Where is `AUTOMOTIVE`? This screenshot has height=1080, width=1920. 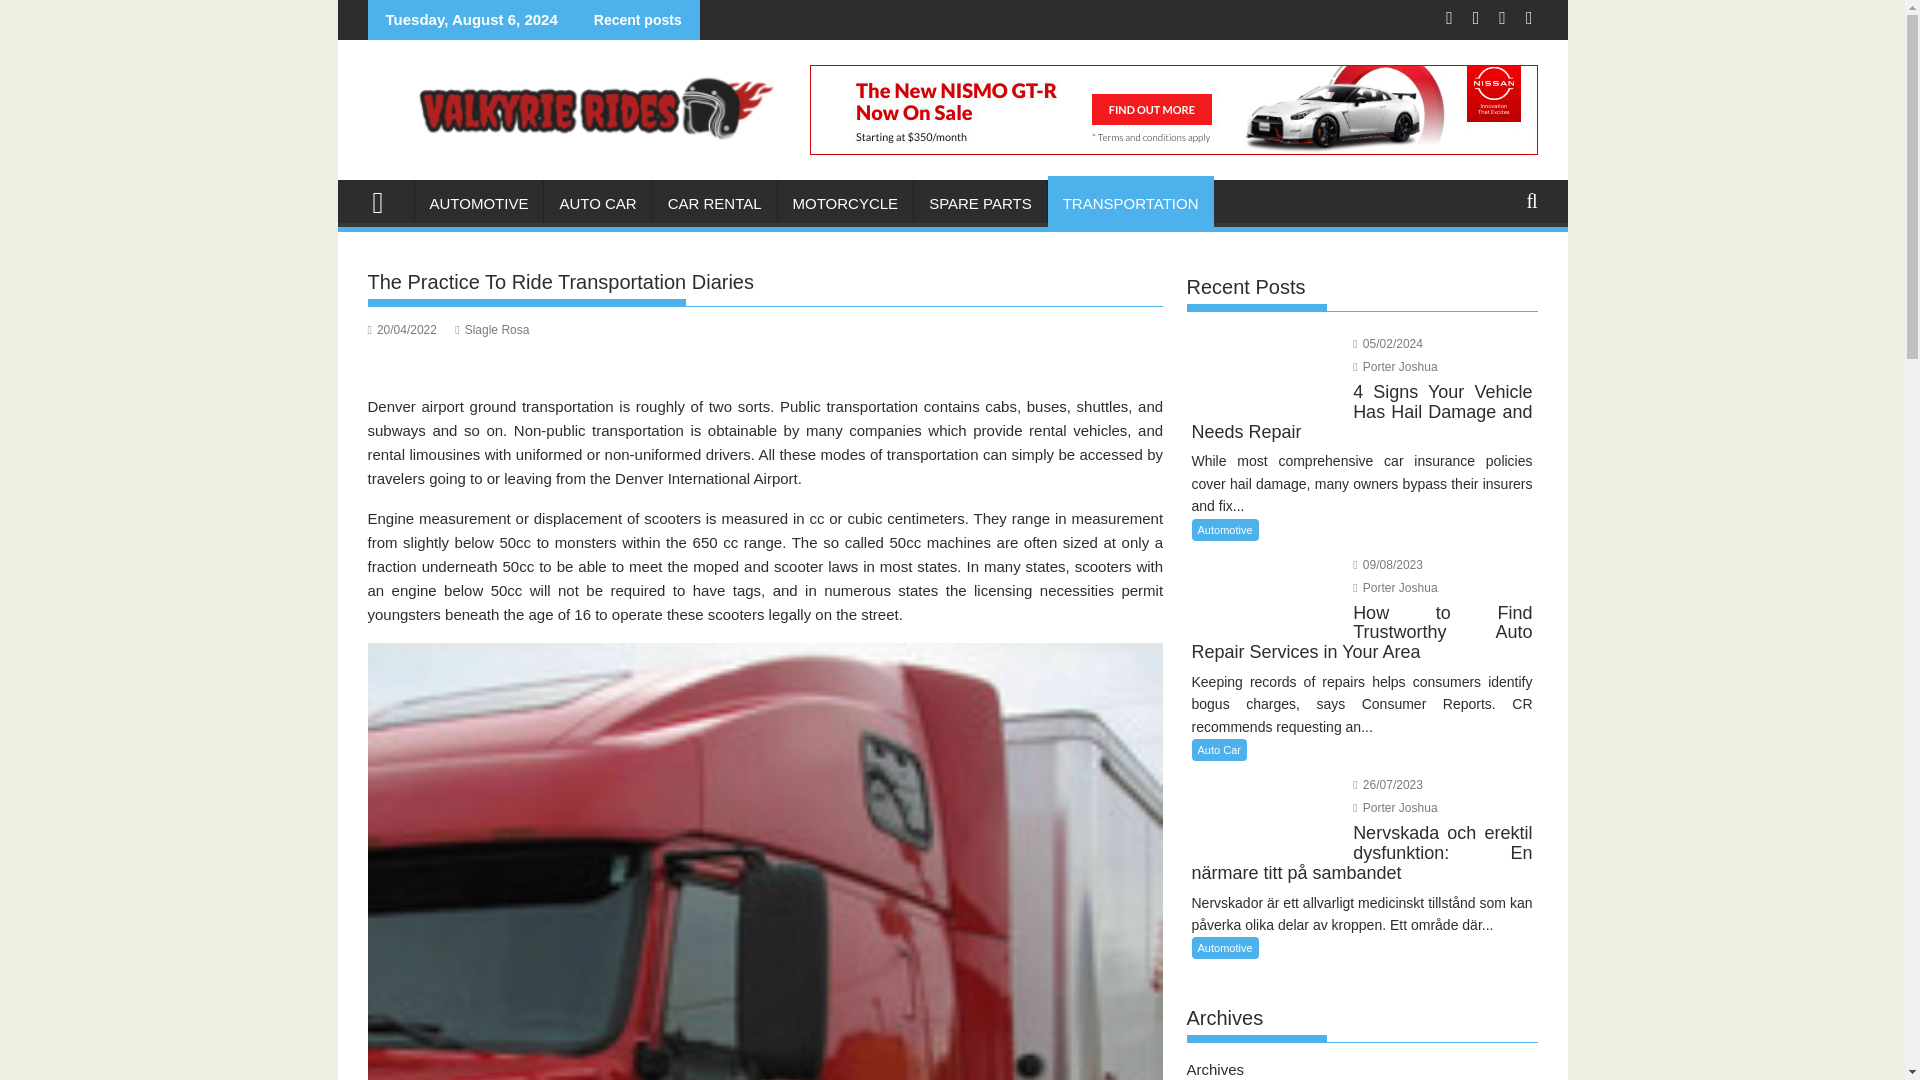 AUTOMOTIVE is located at coordinates (478, 204).